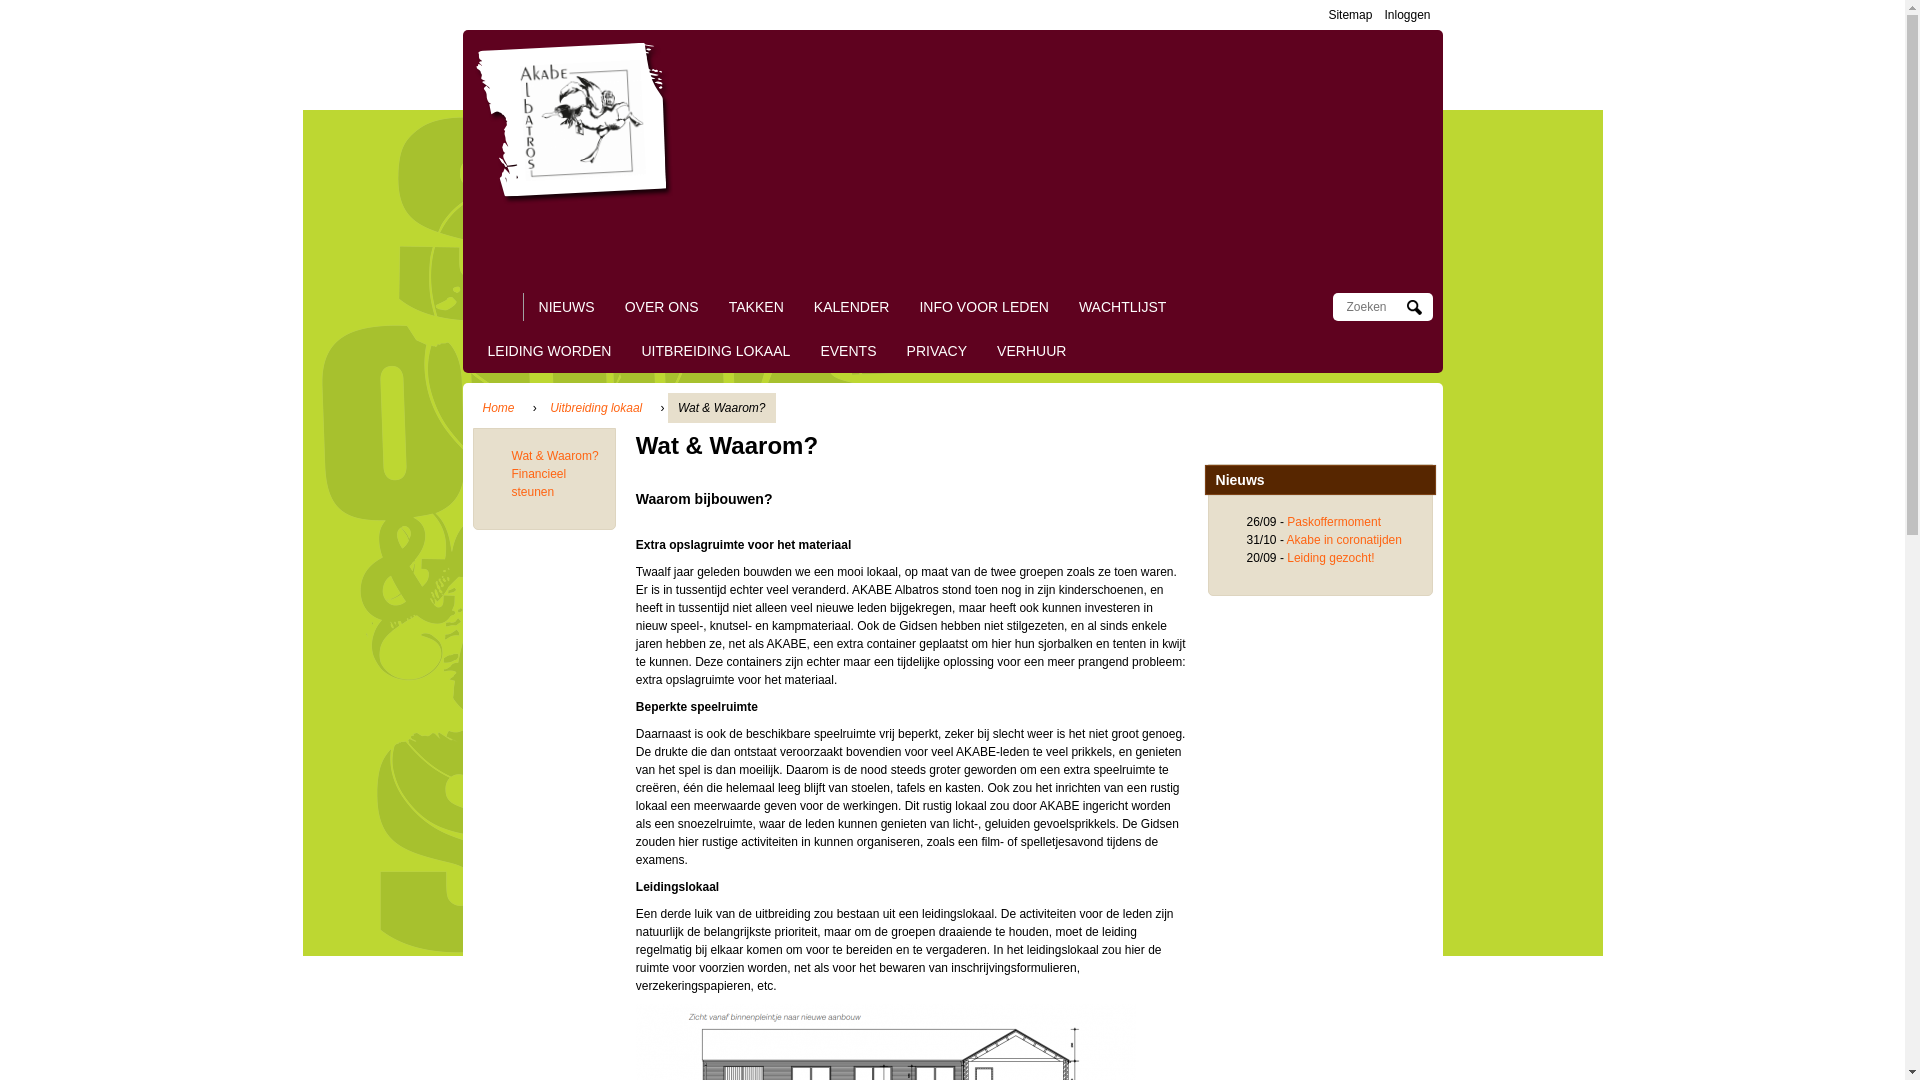  Describe the element at coordinates (852, 307) in the screenshot. I see `KALENDER` at that location.